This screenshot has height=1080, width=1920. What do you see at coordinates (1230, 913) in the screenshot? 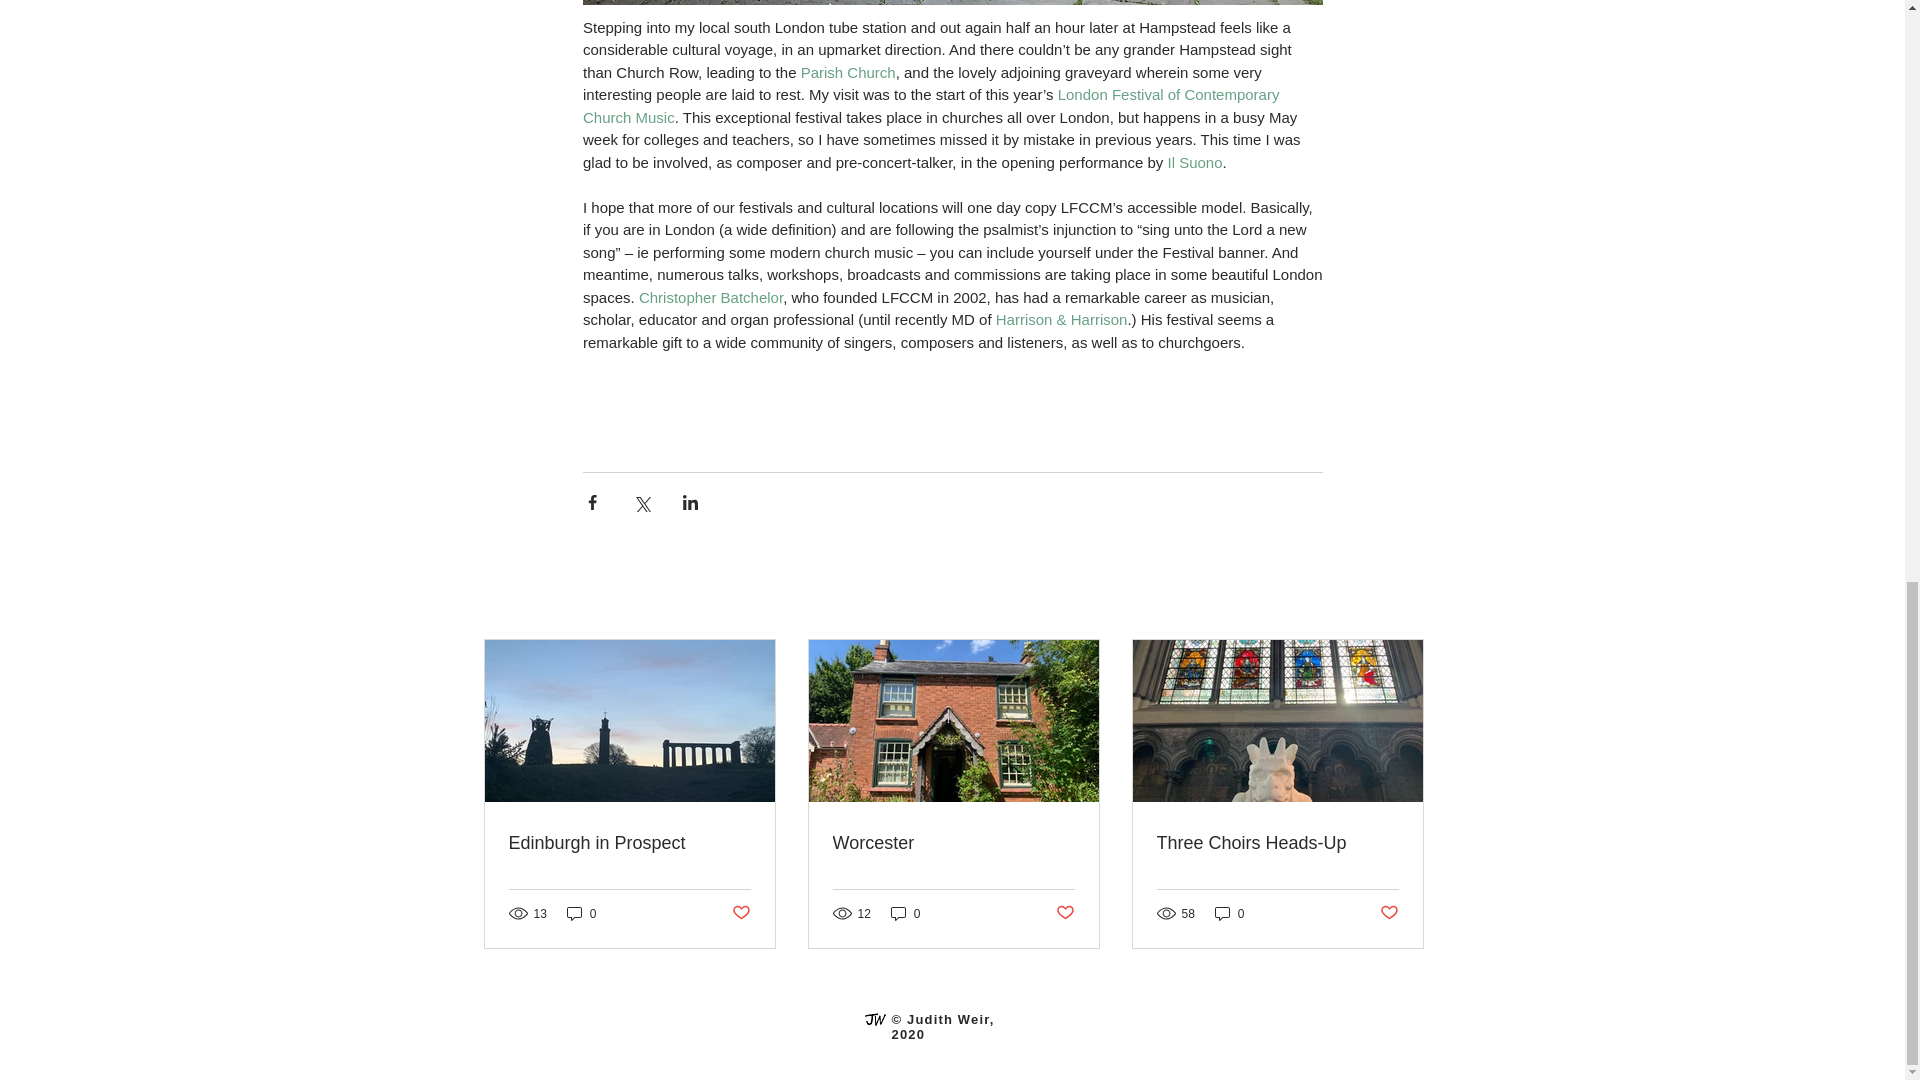
I see `0` at bounding box center [1230, 913].